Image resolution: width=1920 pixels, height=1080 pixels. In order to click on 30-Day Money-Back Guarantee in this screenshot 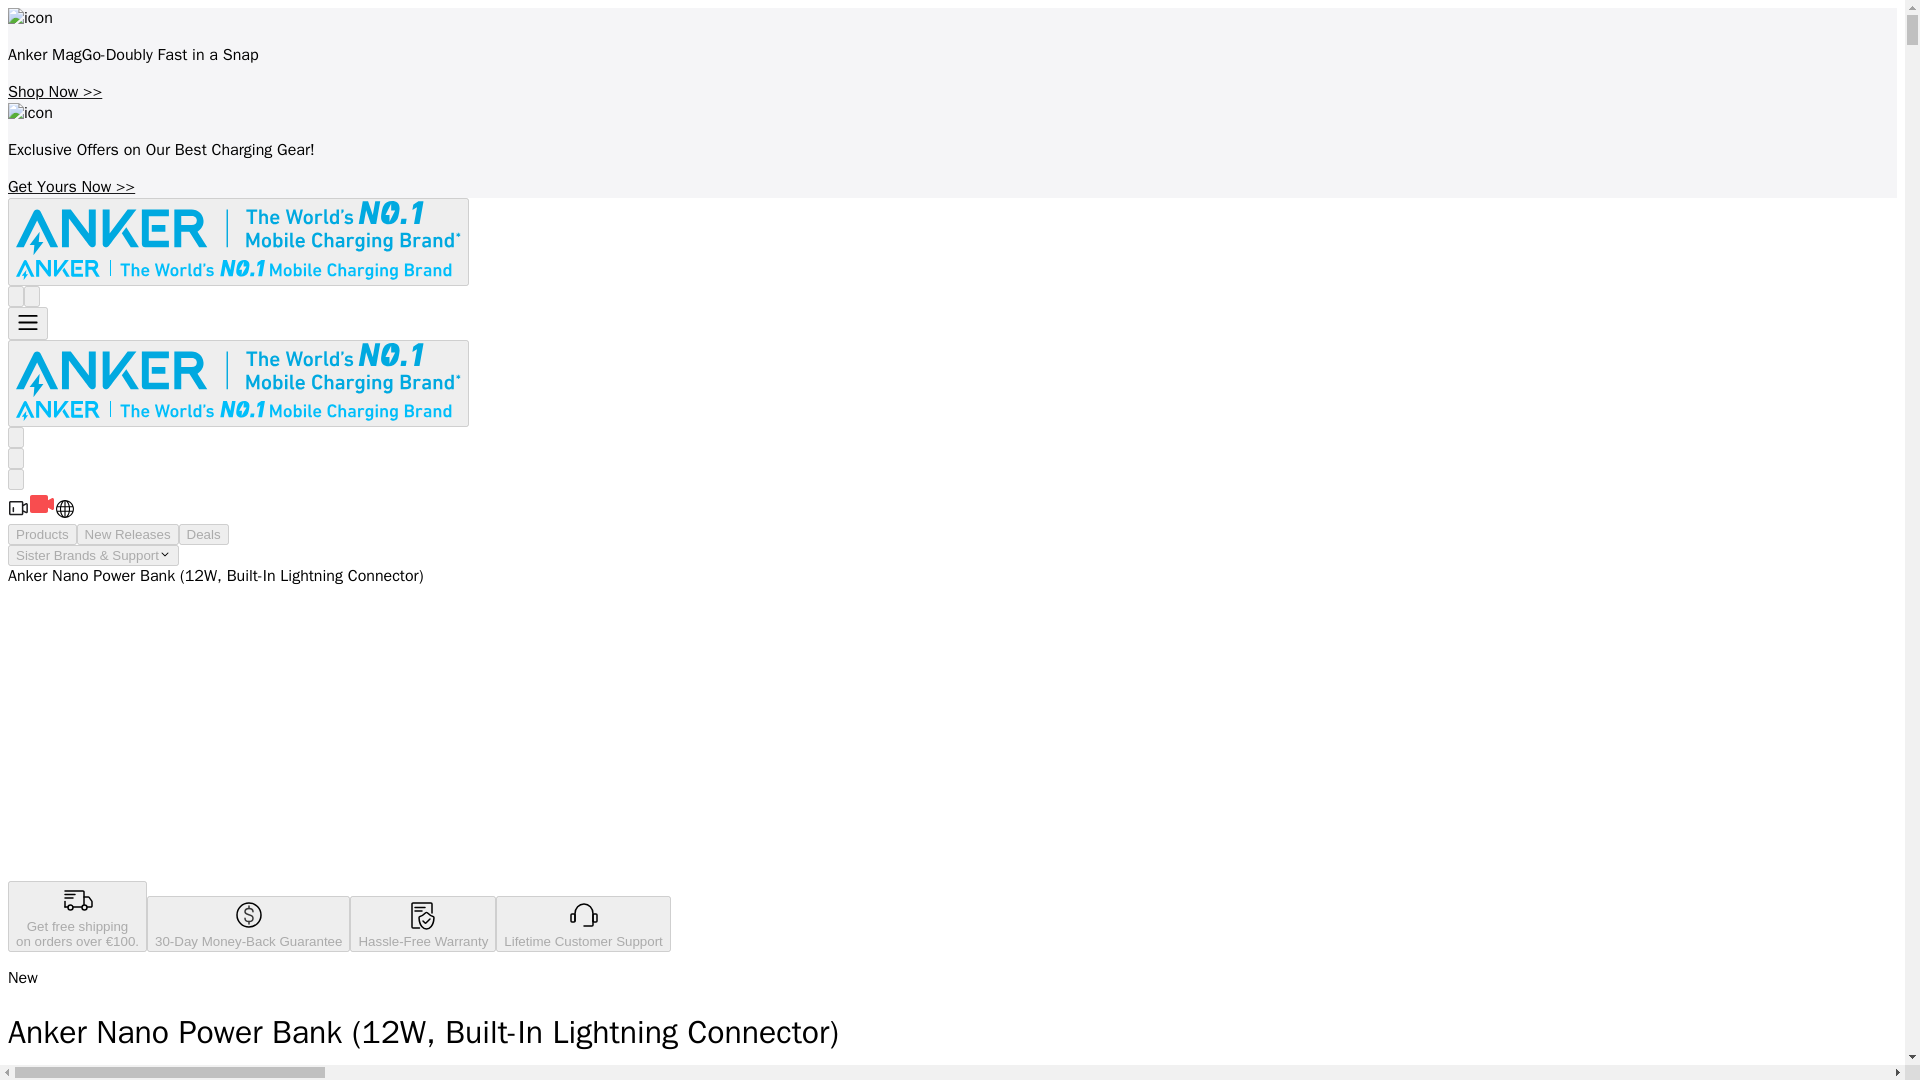, I will do `click(248, 924)`.